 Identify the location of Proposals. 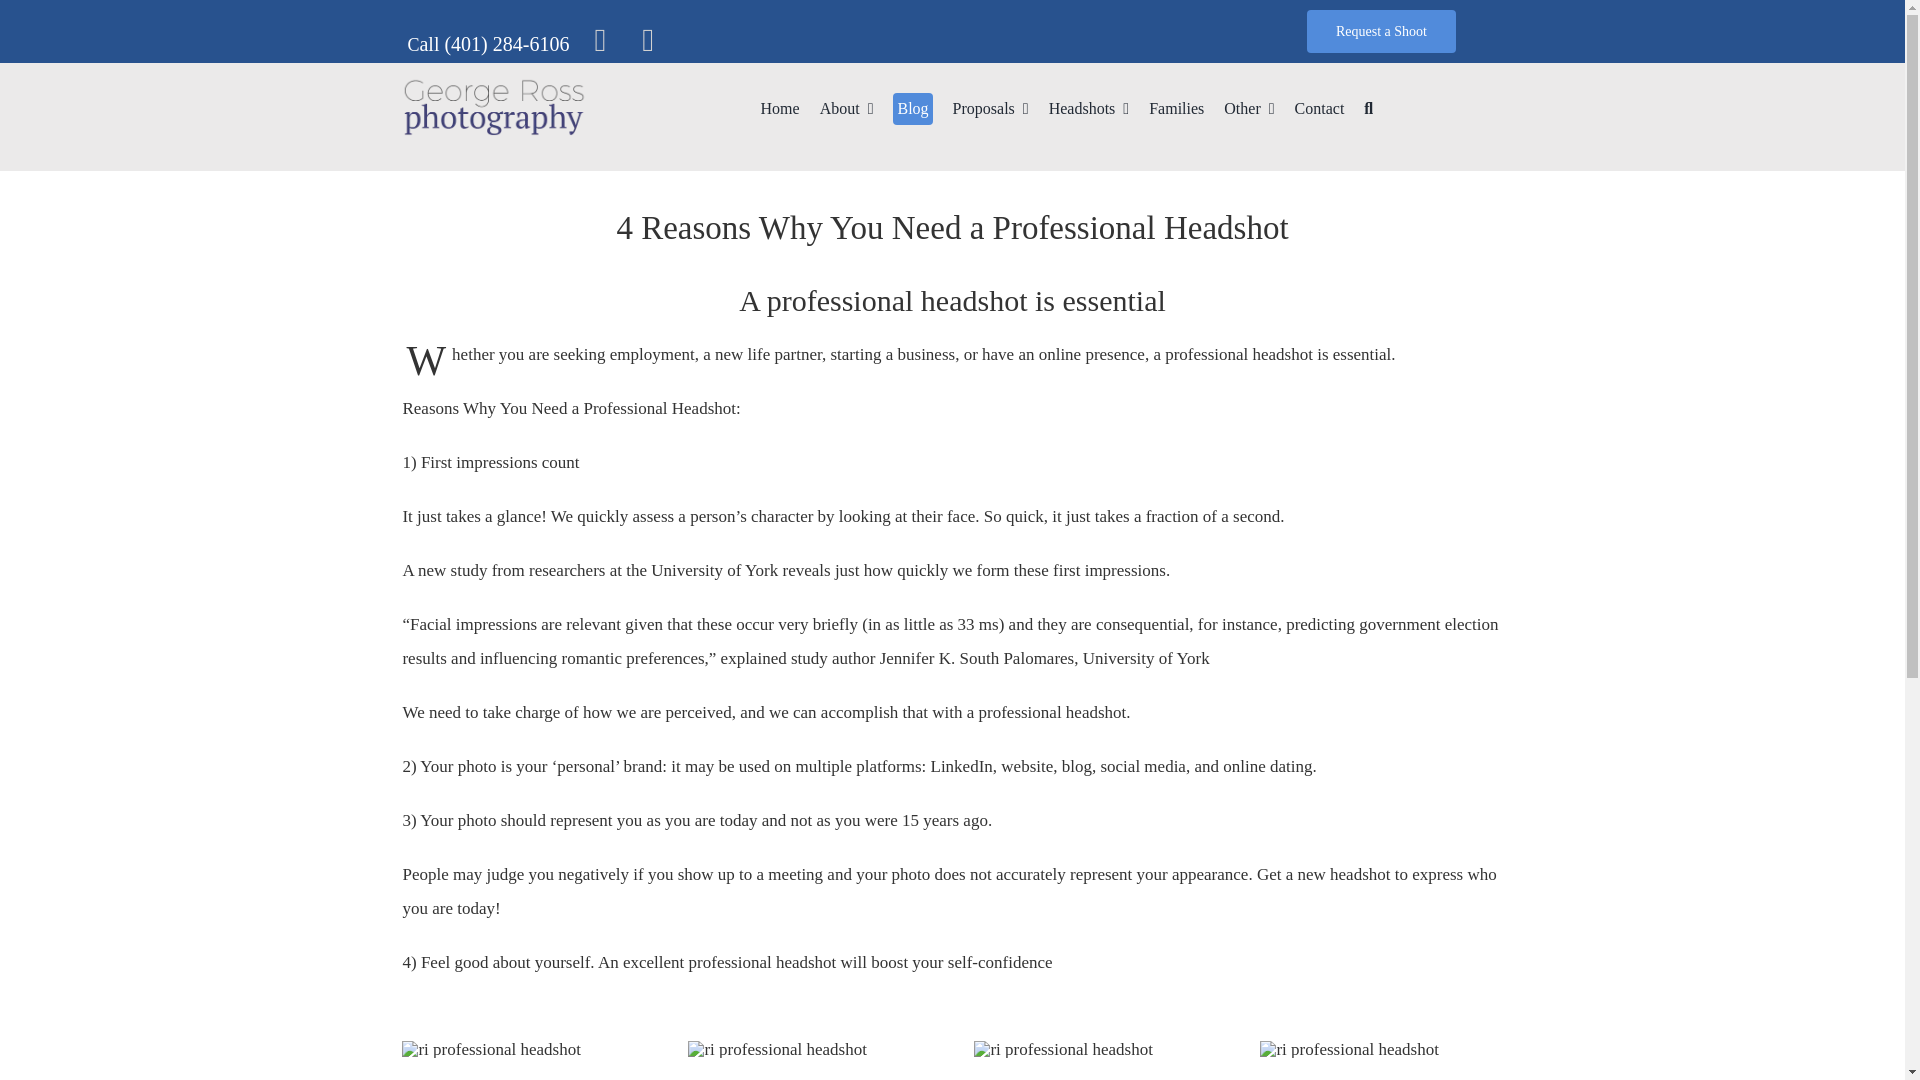
(990, 108).